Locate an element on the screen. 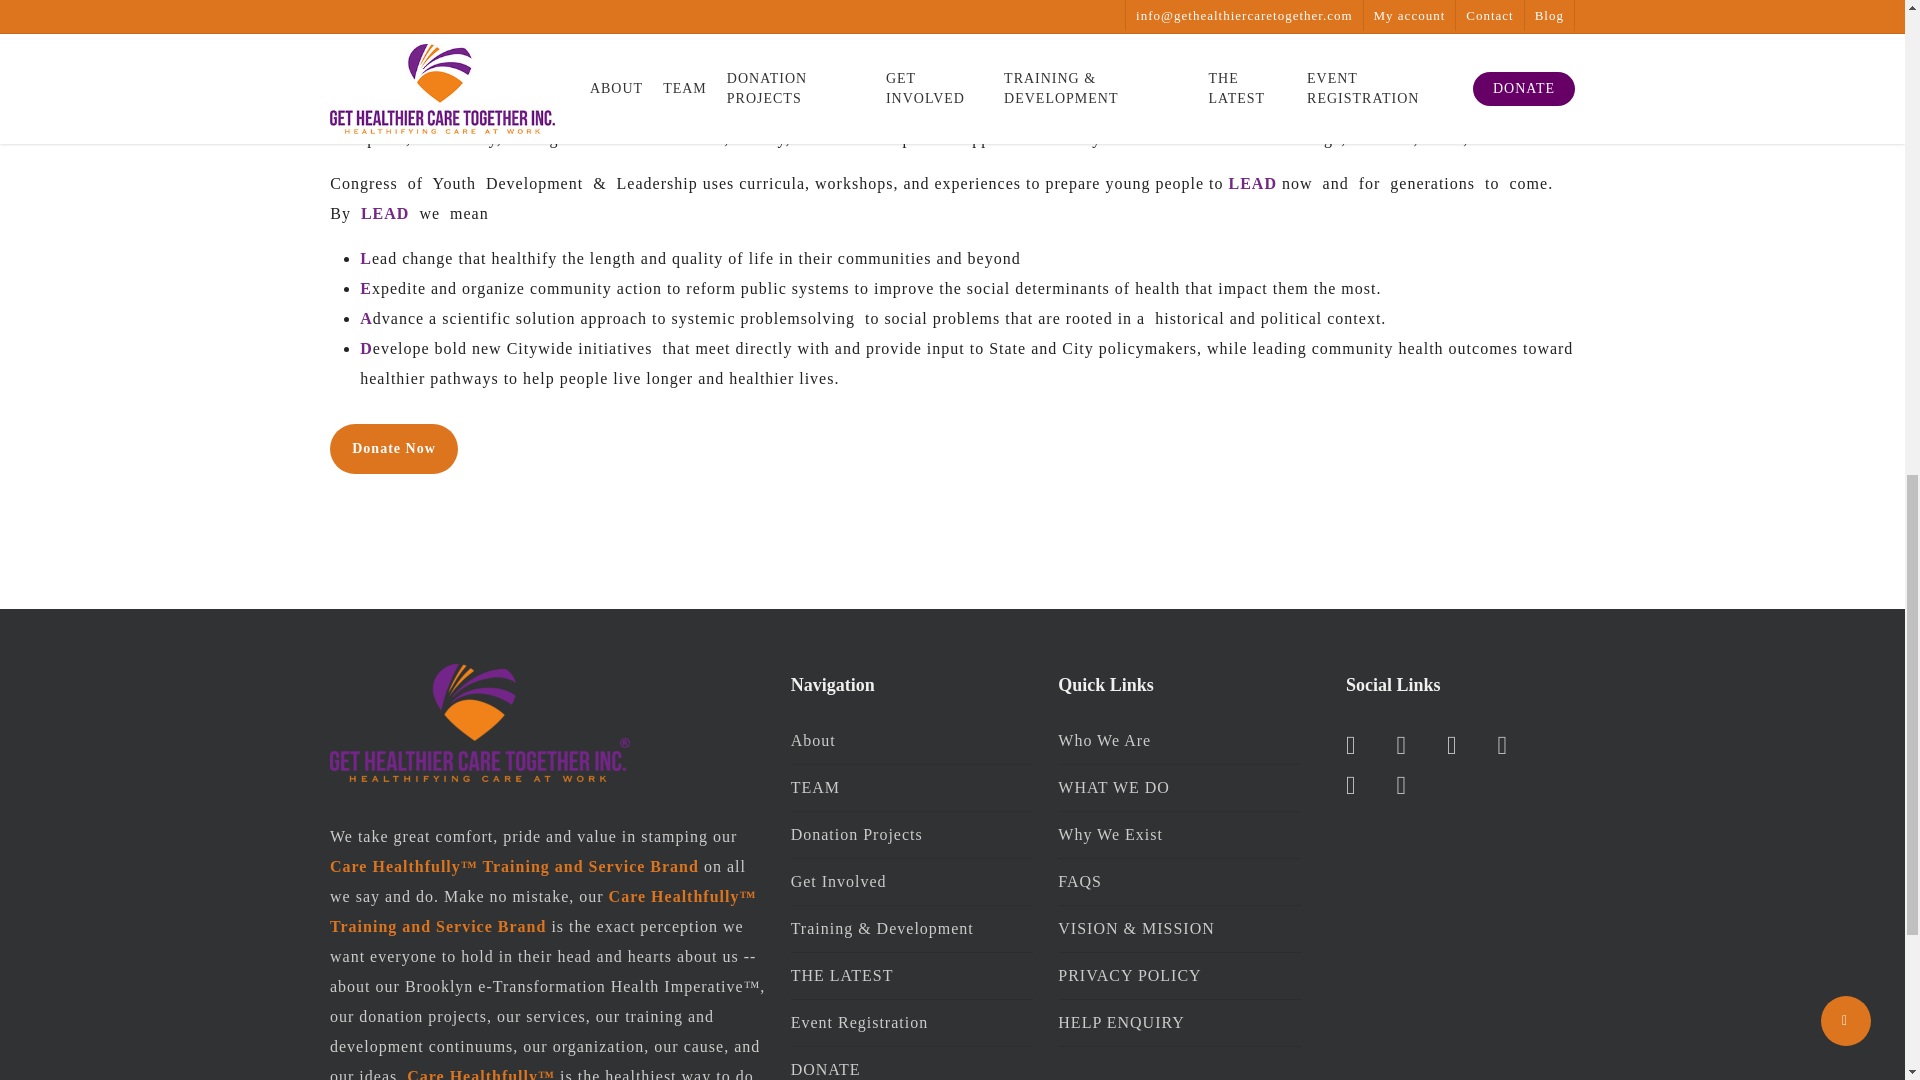  Donation Projects is located at coordinates (912, 834).